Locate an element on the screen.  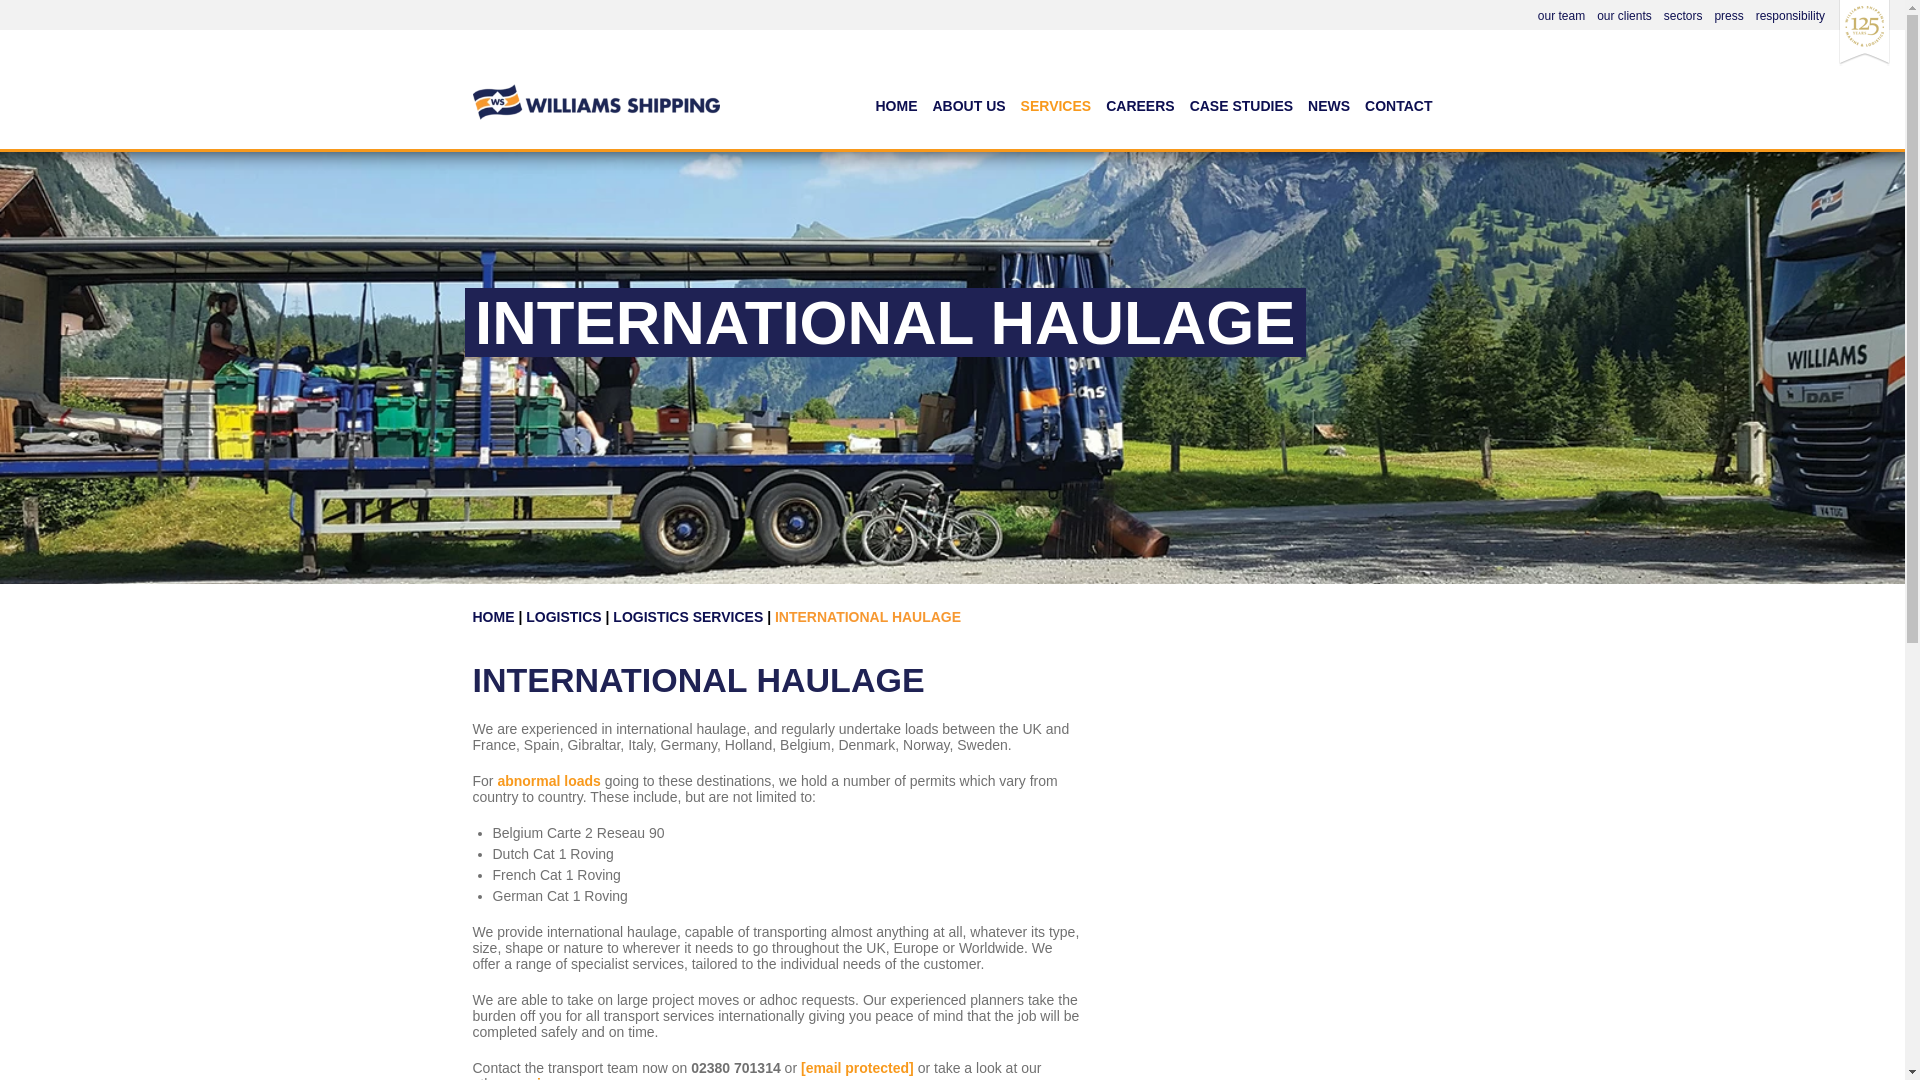
responsibility is located at coordinates (1790, 15).